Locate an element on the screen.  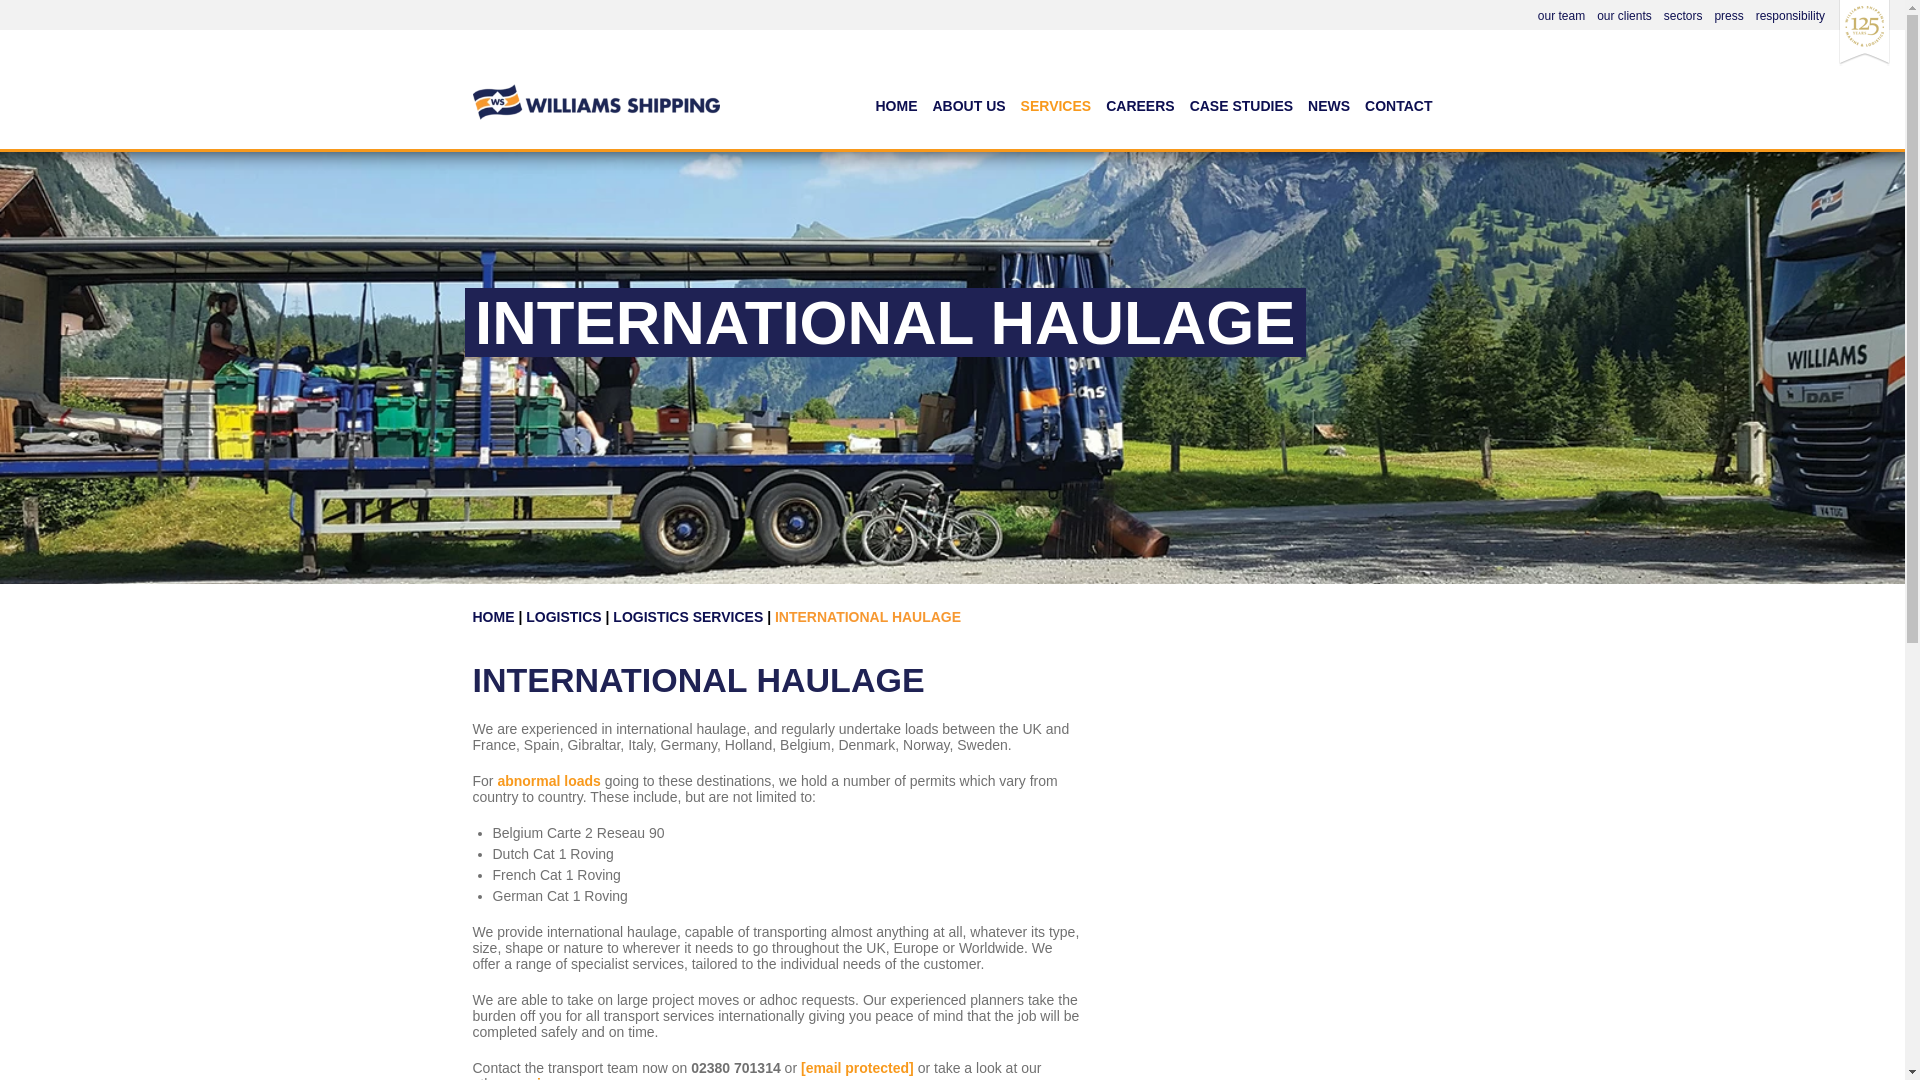
responsibility is located at coordinates (1790, 15).